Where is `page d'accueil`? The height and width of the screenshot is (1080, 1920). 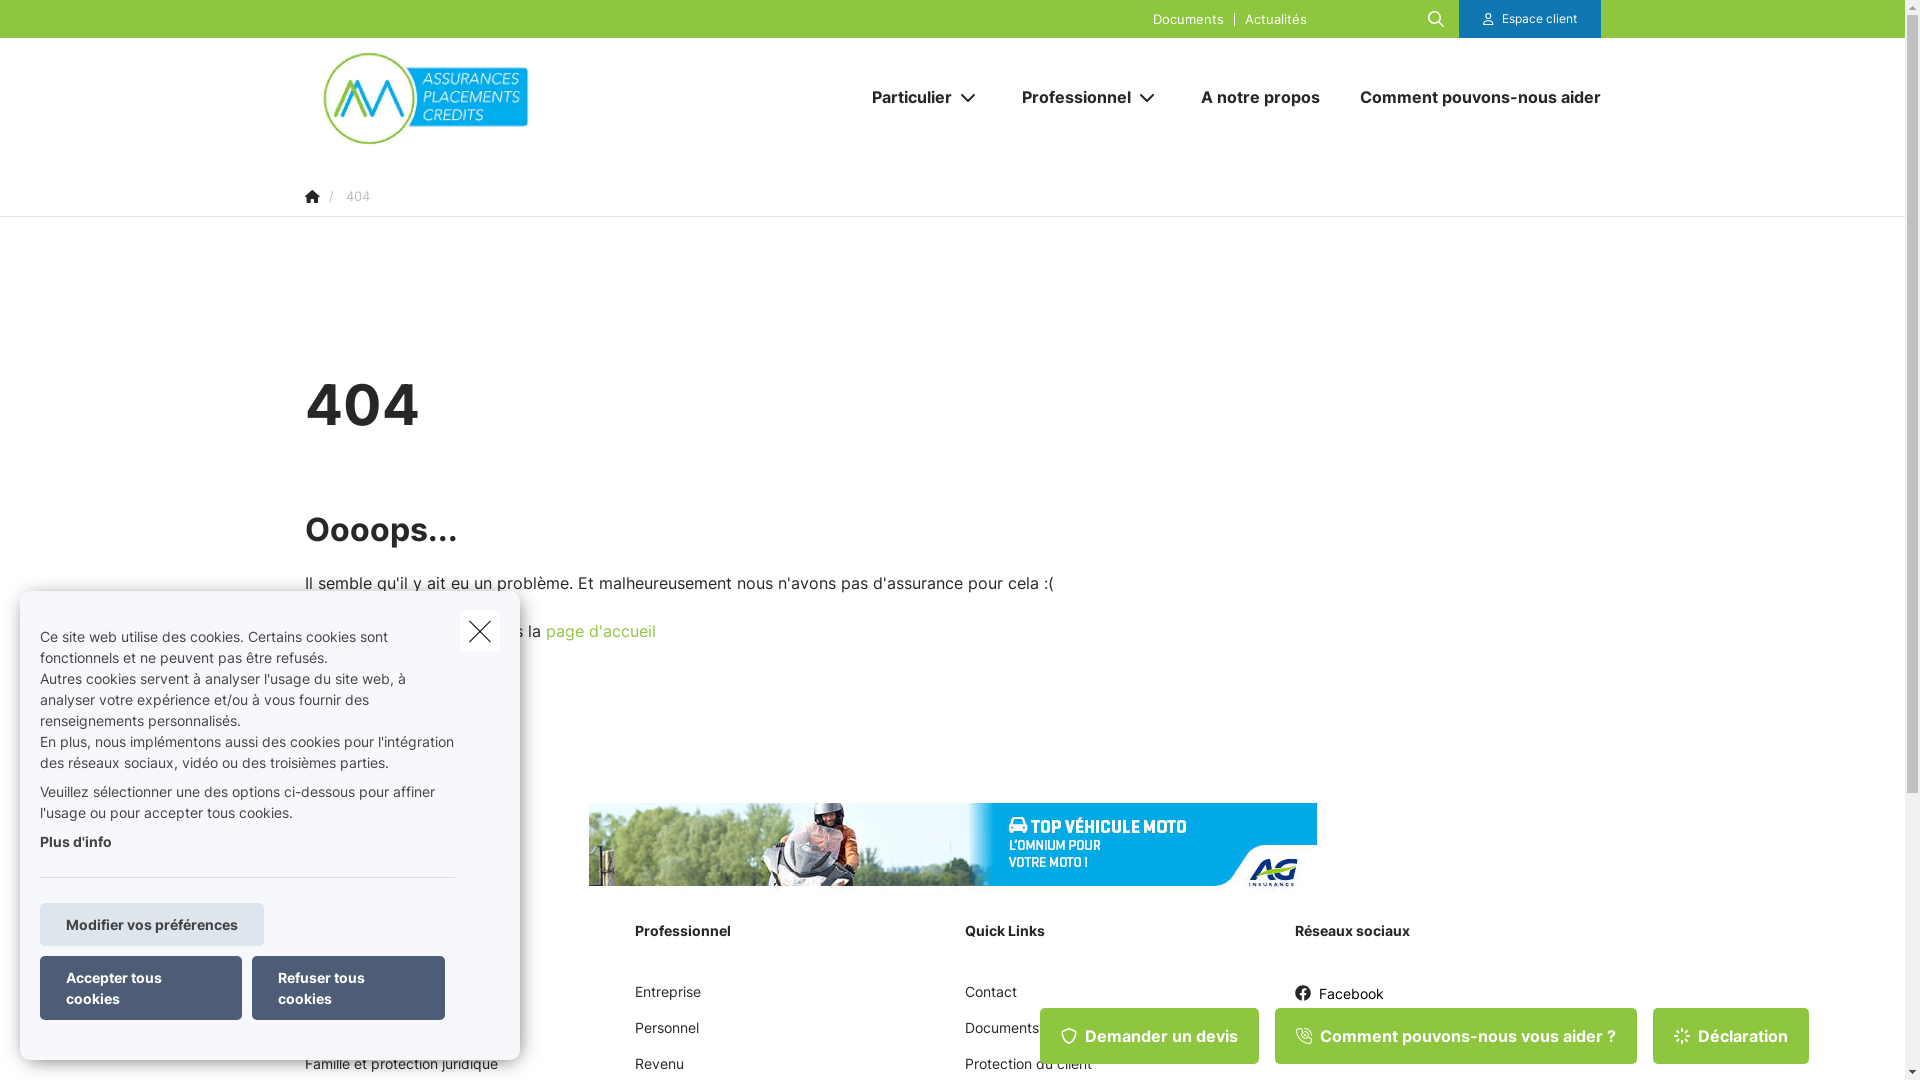
page d'accueil is located at coordinates (601, 631).